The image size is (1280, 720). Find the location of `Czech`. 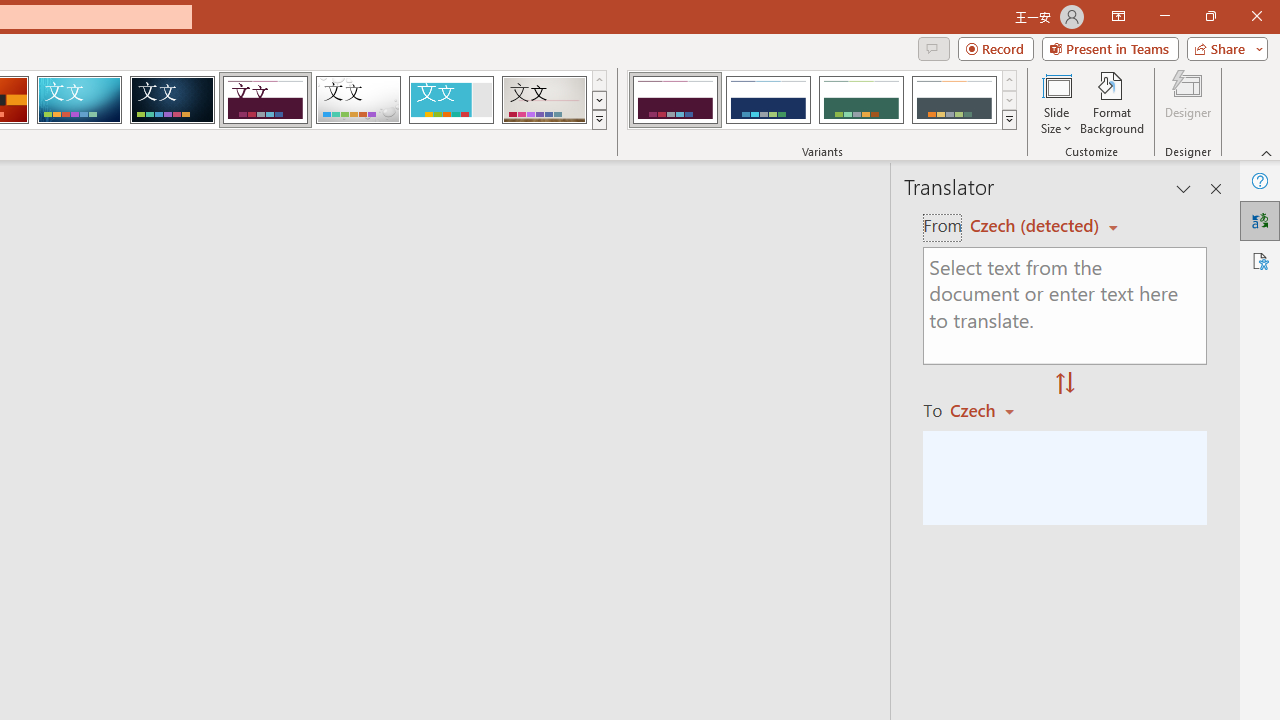

Czech is located at coordinates (991, 410).